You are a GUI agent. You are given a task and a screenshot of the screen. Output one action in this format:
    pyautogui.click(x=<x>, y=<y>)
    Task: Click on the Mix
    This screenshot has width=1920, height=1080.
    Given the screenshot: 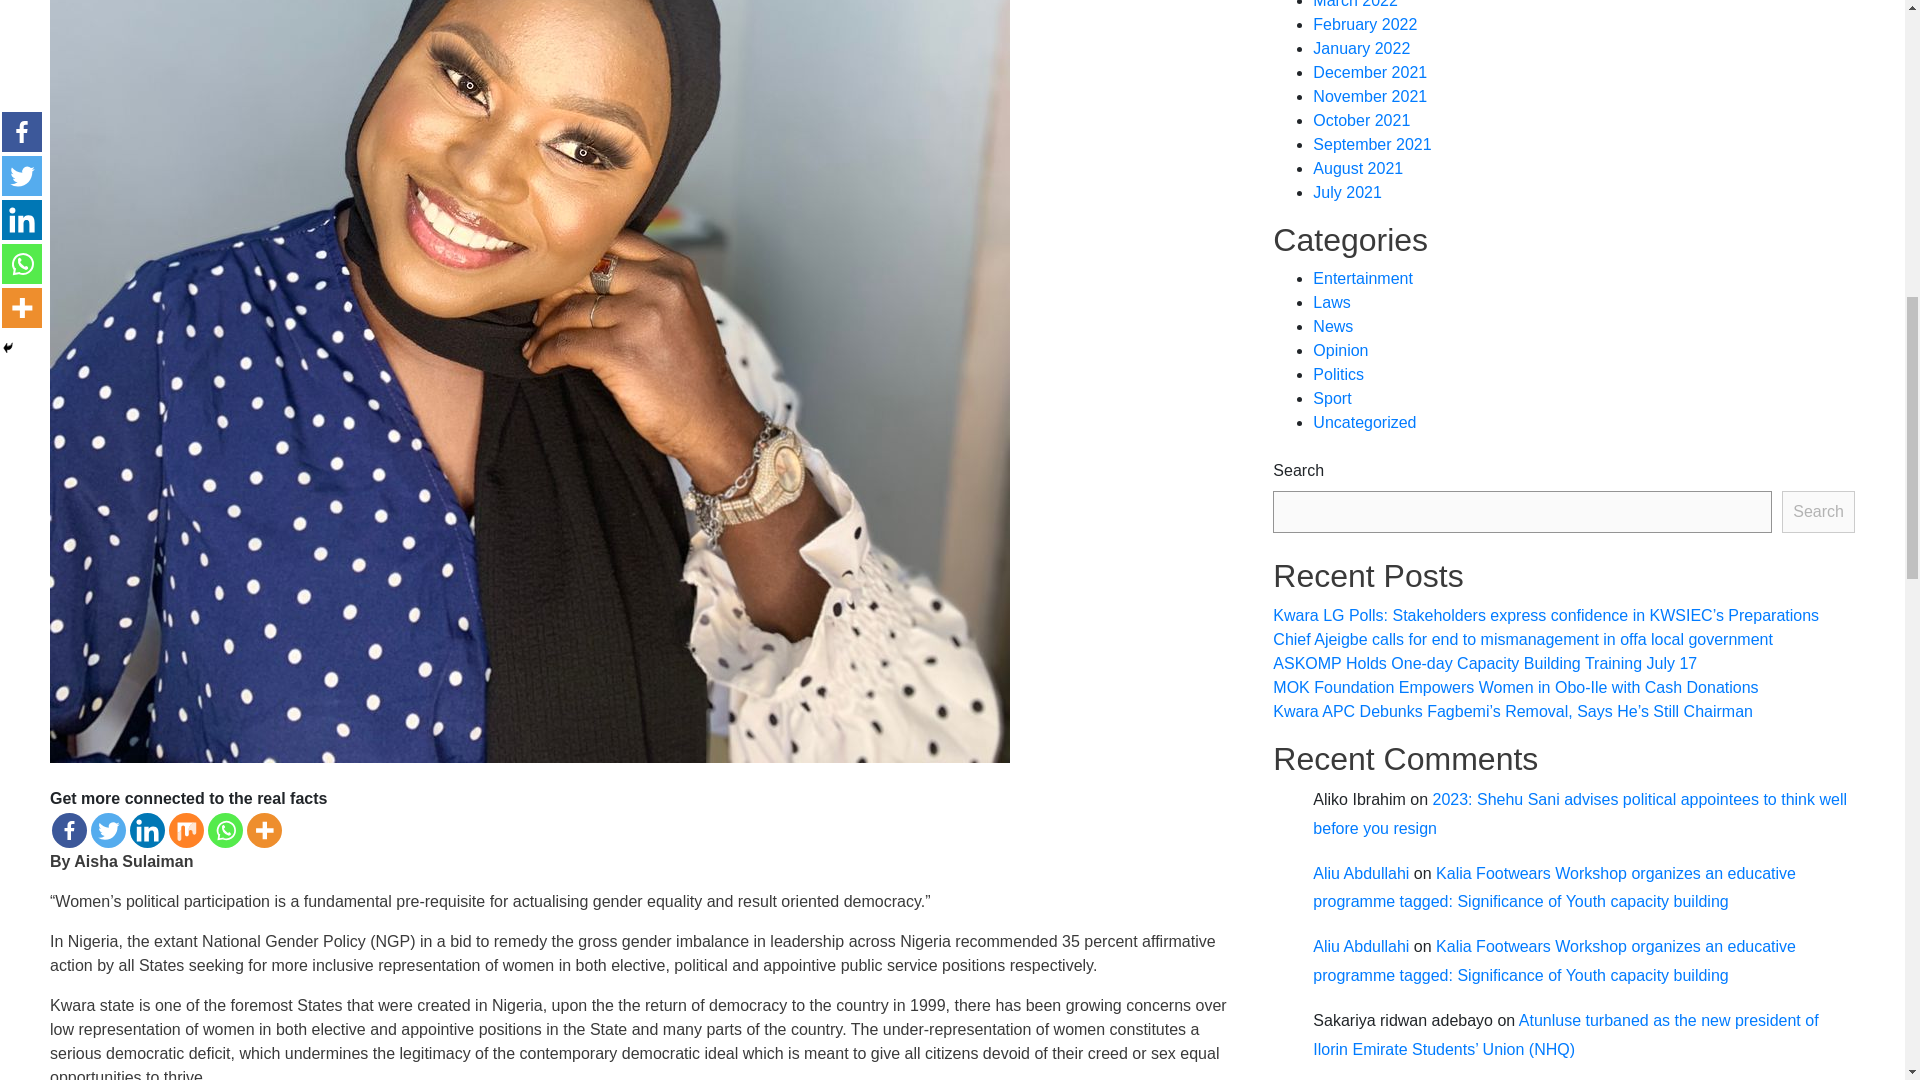 What is the action you would take?
    pyautogui.click(x=186, y=830)
    